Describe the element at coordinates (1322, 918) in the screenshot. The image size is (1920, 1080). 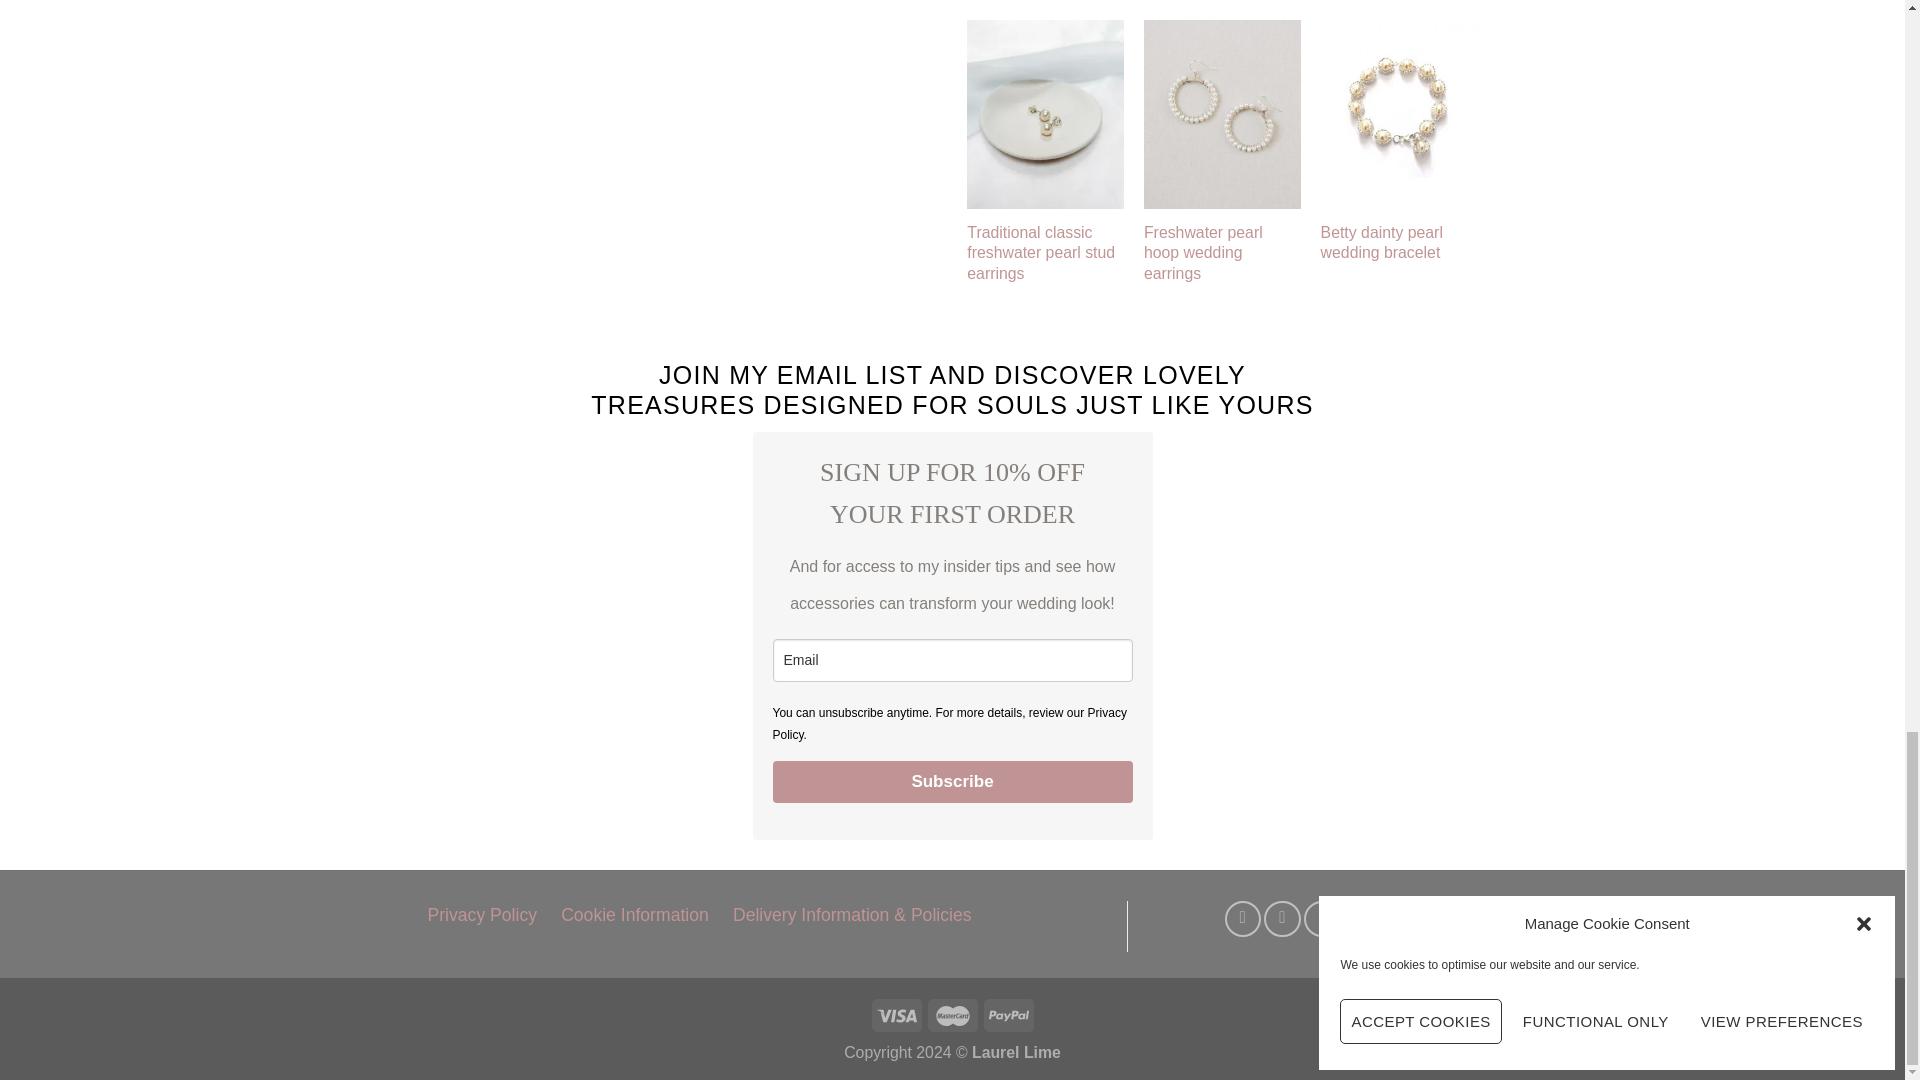
I see `Follow on Twitter` at that location.